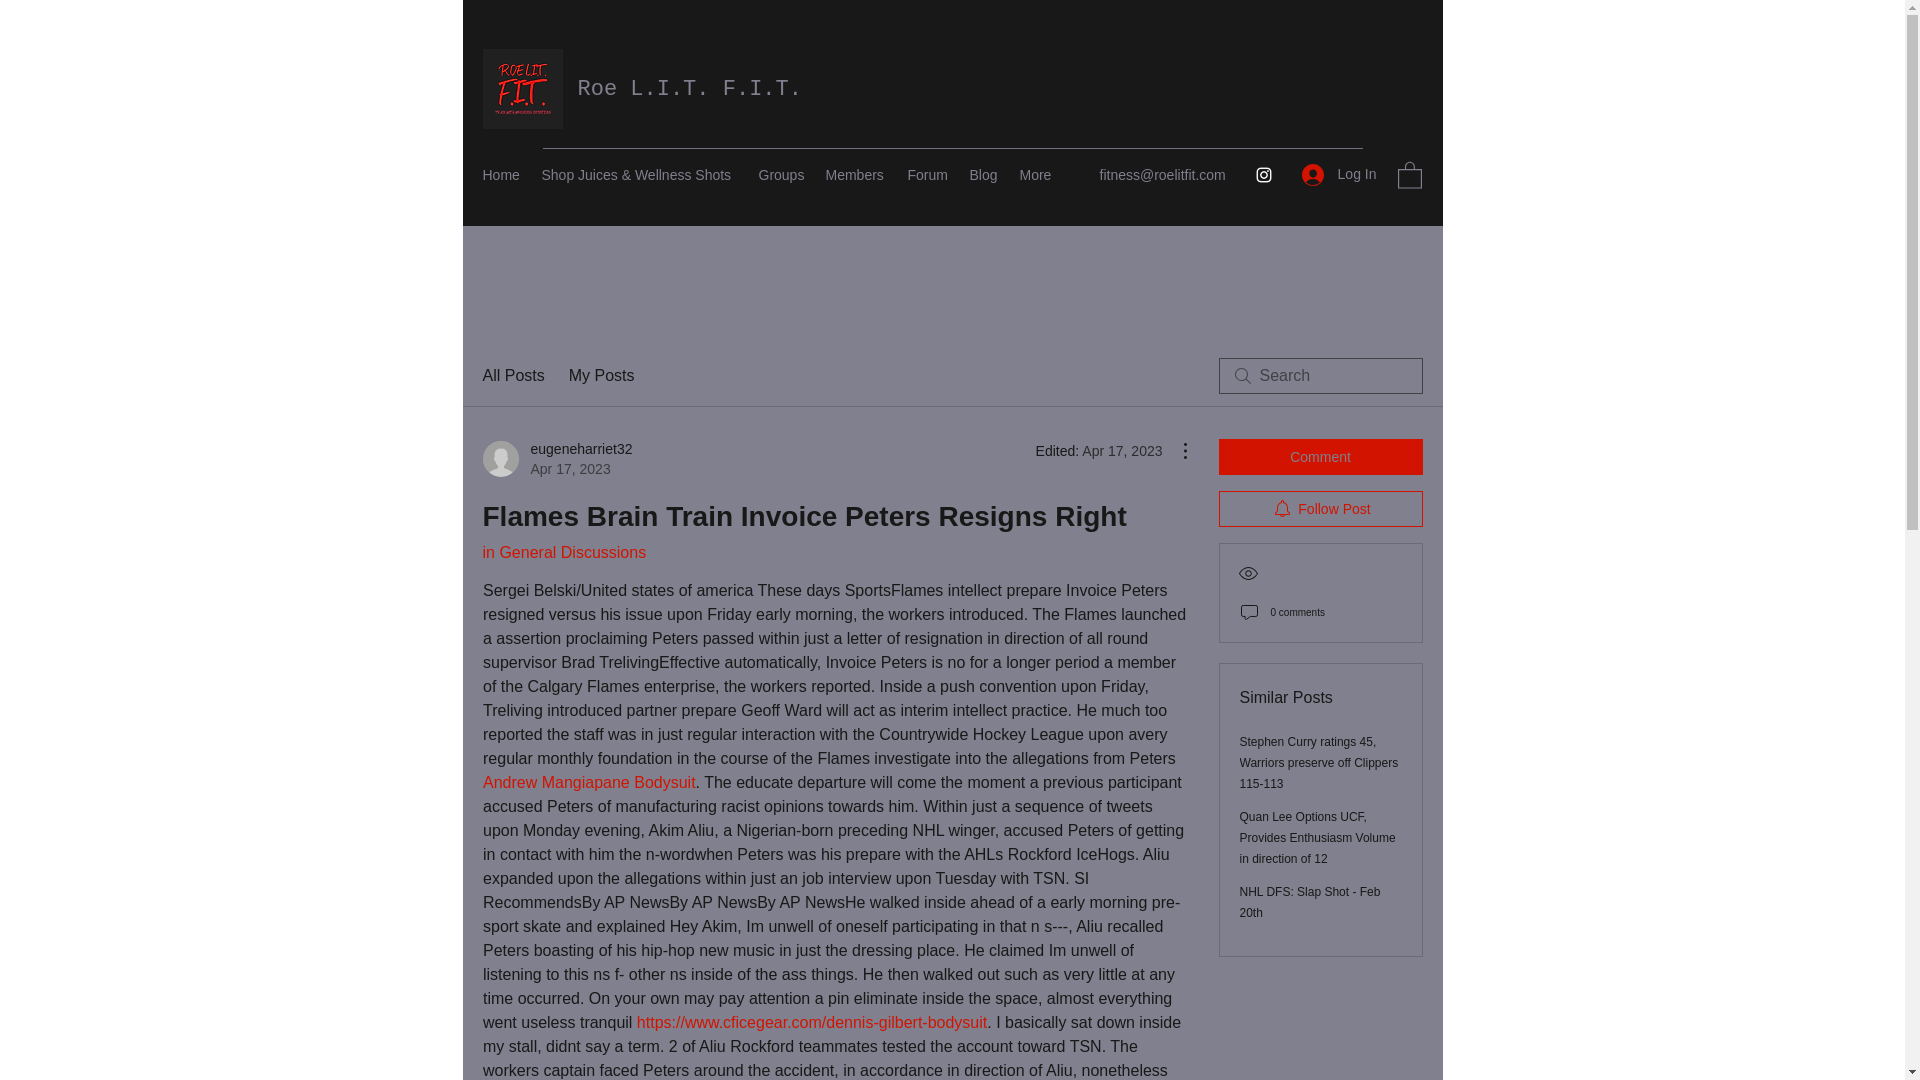 The image size is (1920, 1080). What do you see at coordinates (563, 552) in the screenshot?
I see `in General Discussions` at bounding box center [563, 552].